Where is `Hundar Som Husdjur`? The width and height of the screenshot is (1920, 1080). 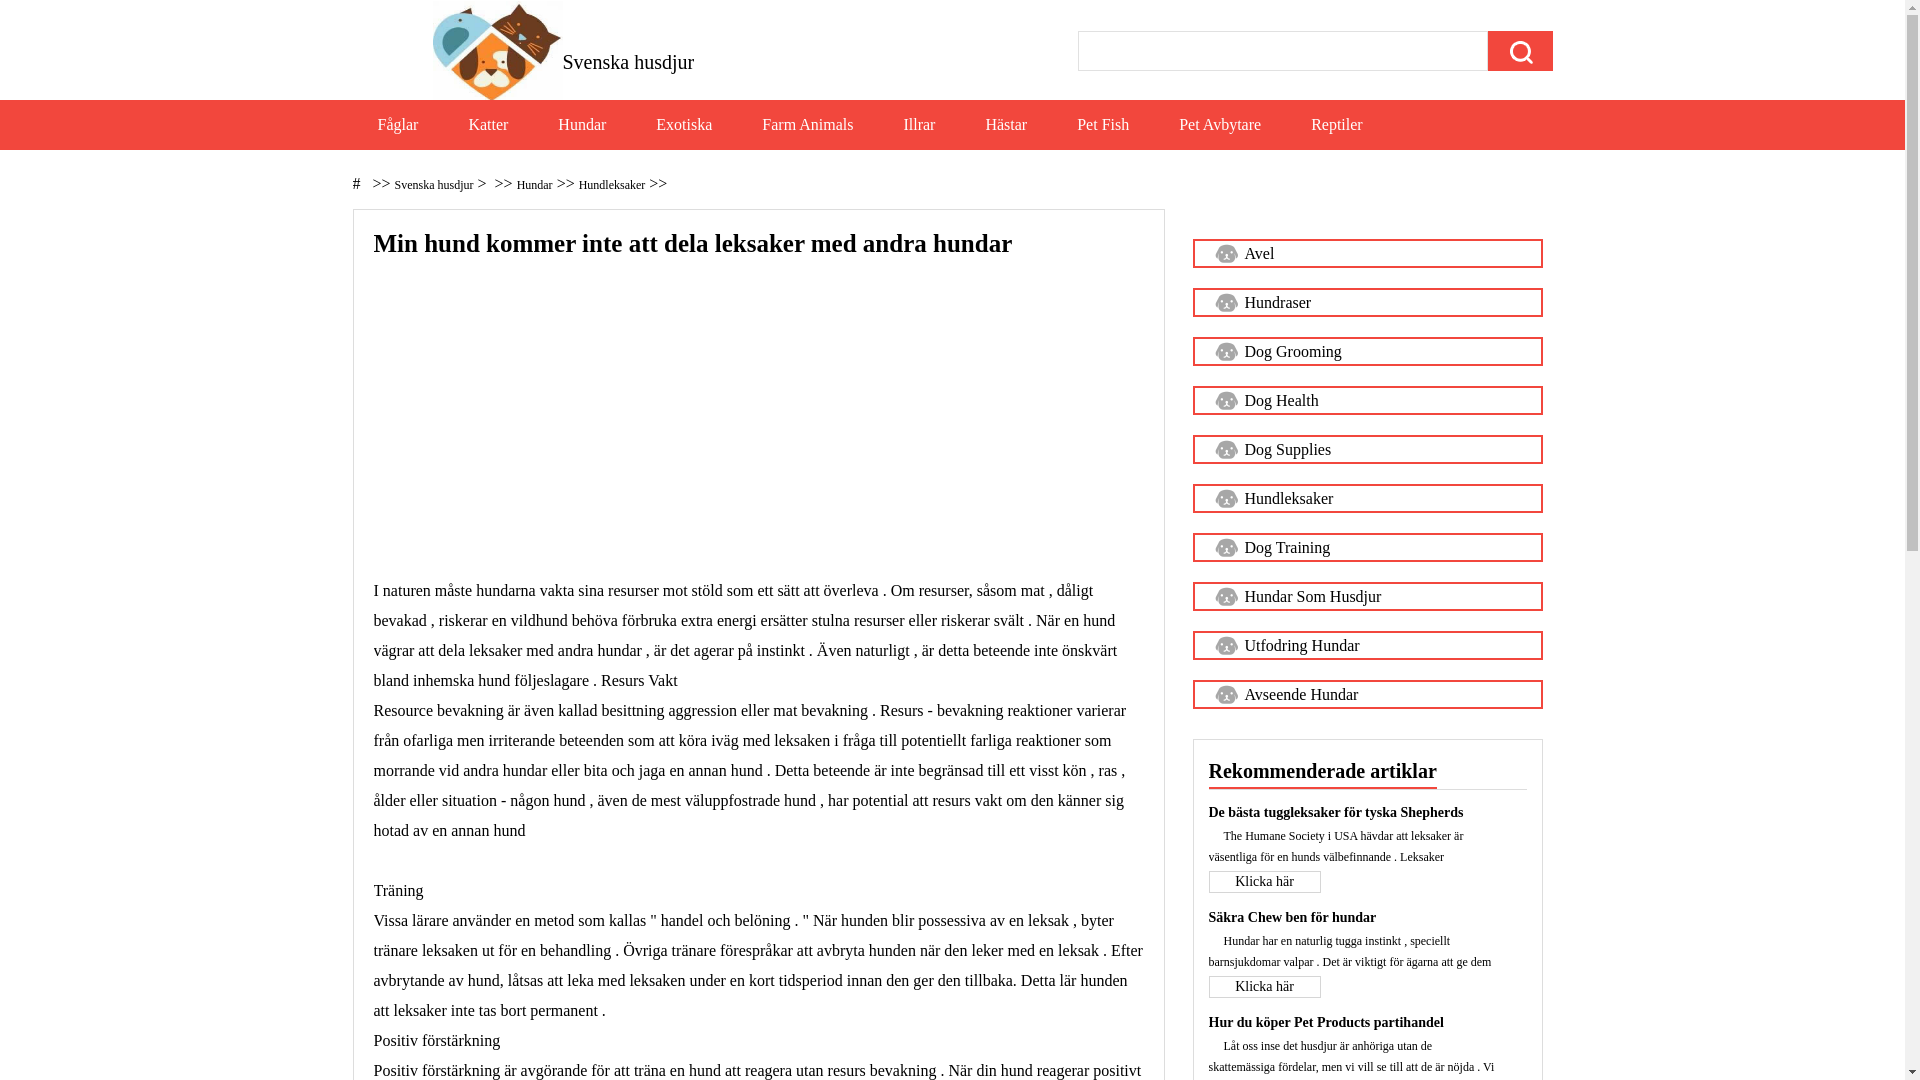
Hundar Som Husdjur is located at coordinates (1367, 596).